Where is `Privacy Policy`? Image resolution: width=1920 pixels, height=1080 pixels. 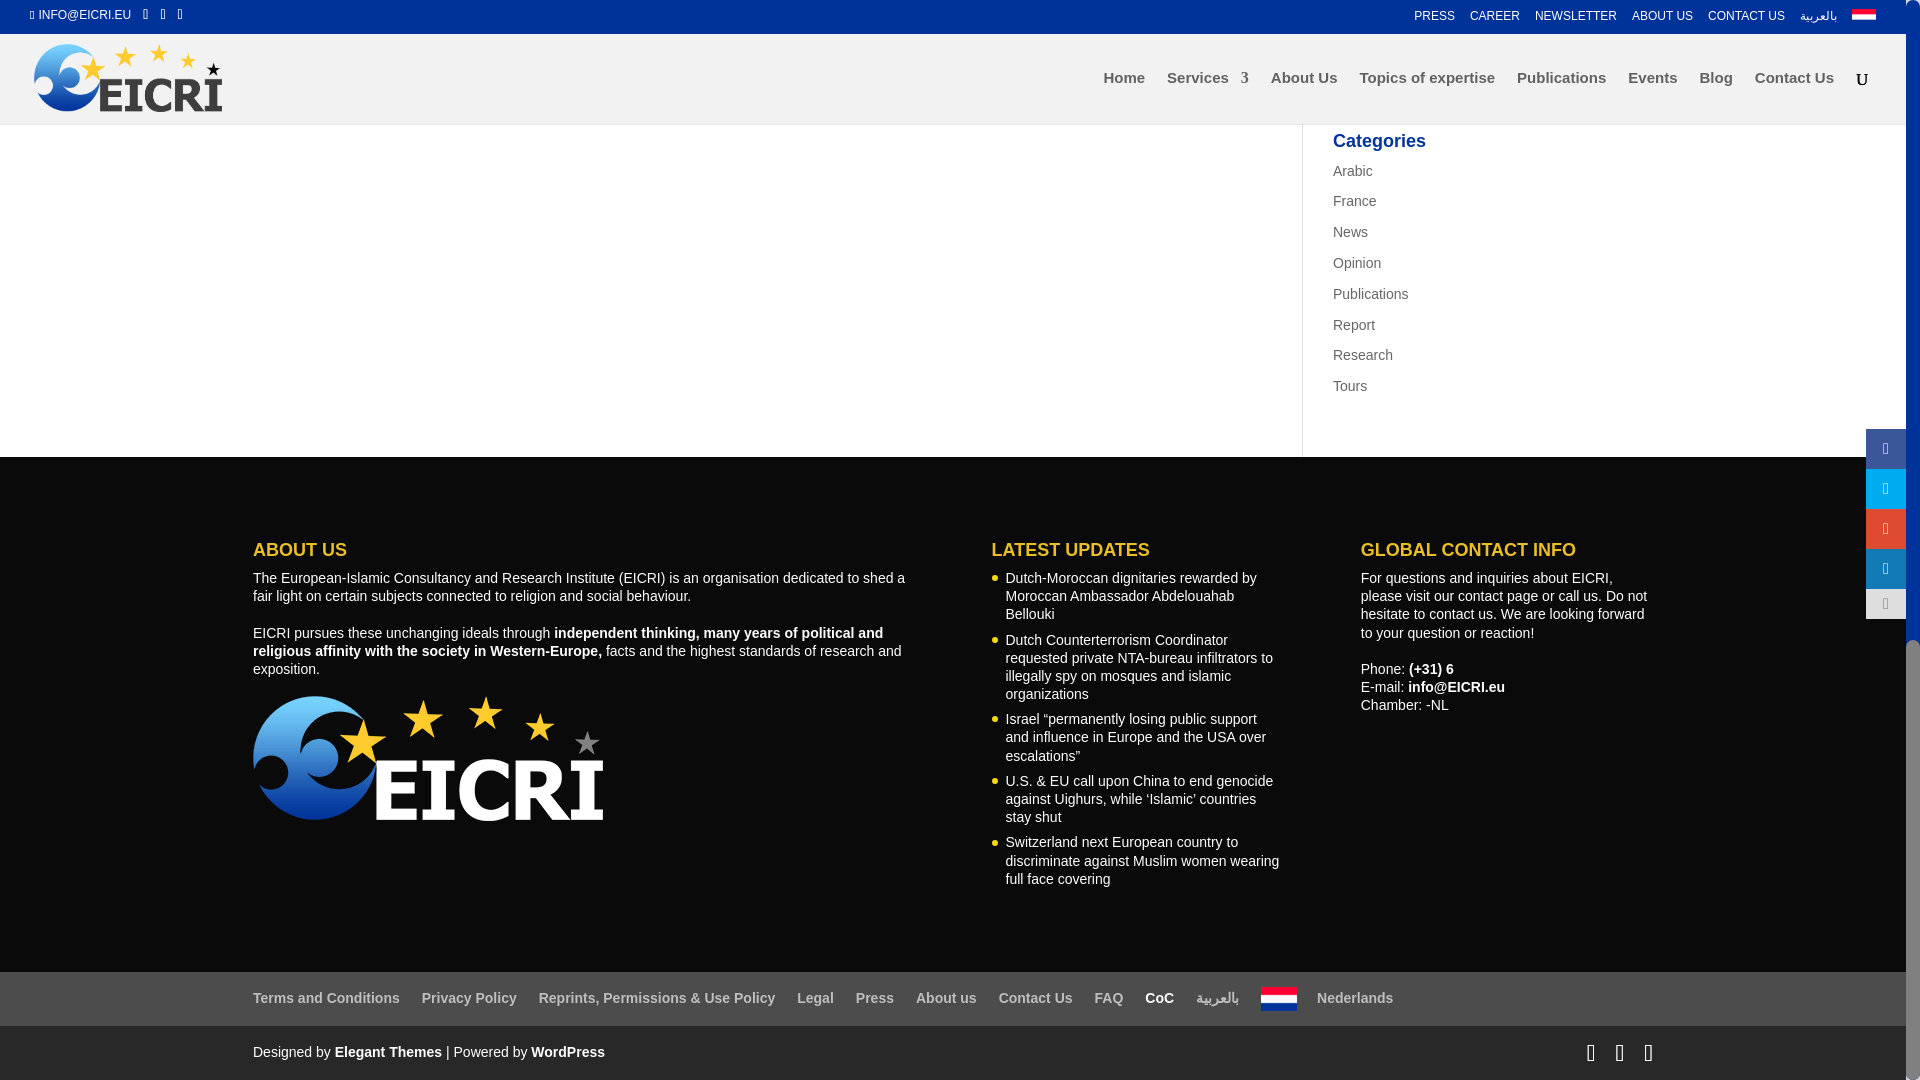 Privacy Policy is located at coordinates (469, 998).